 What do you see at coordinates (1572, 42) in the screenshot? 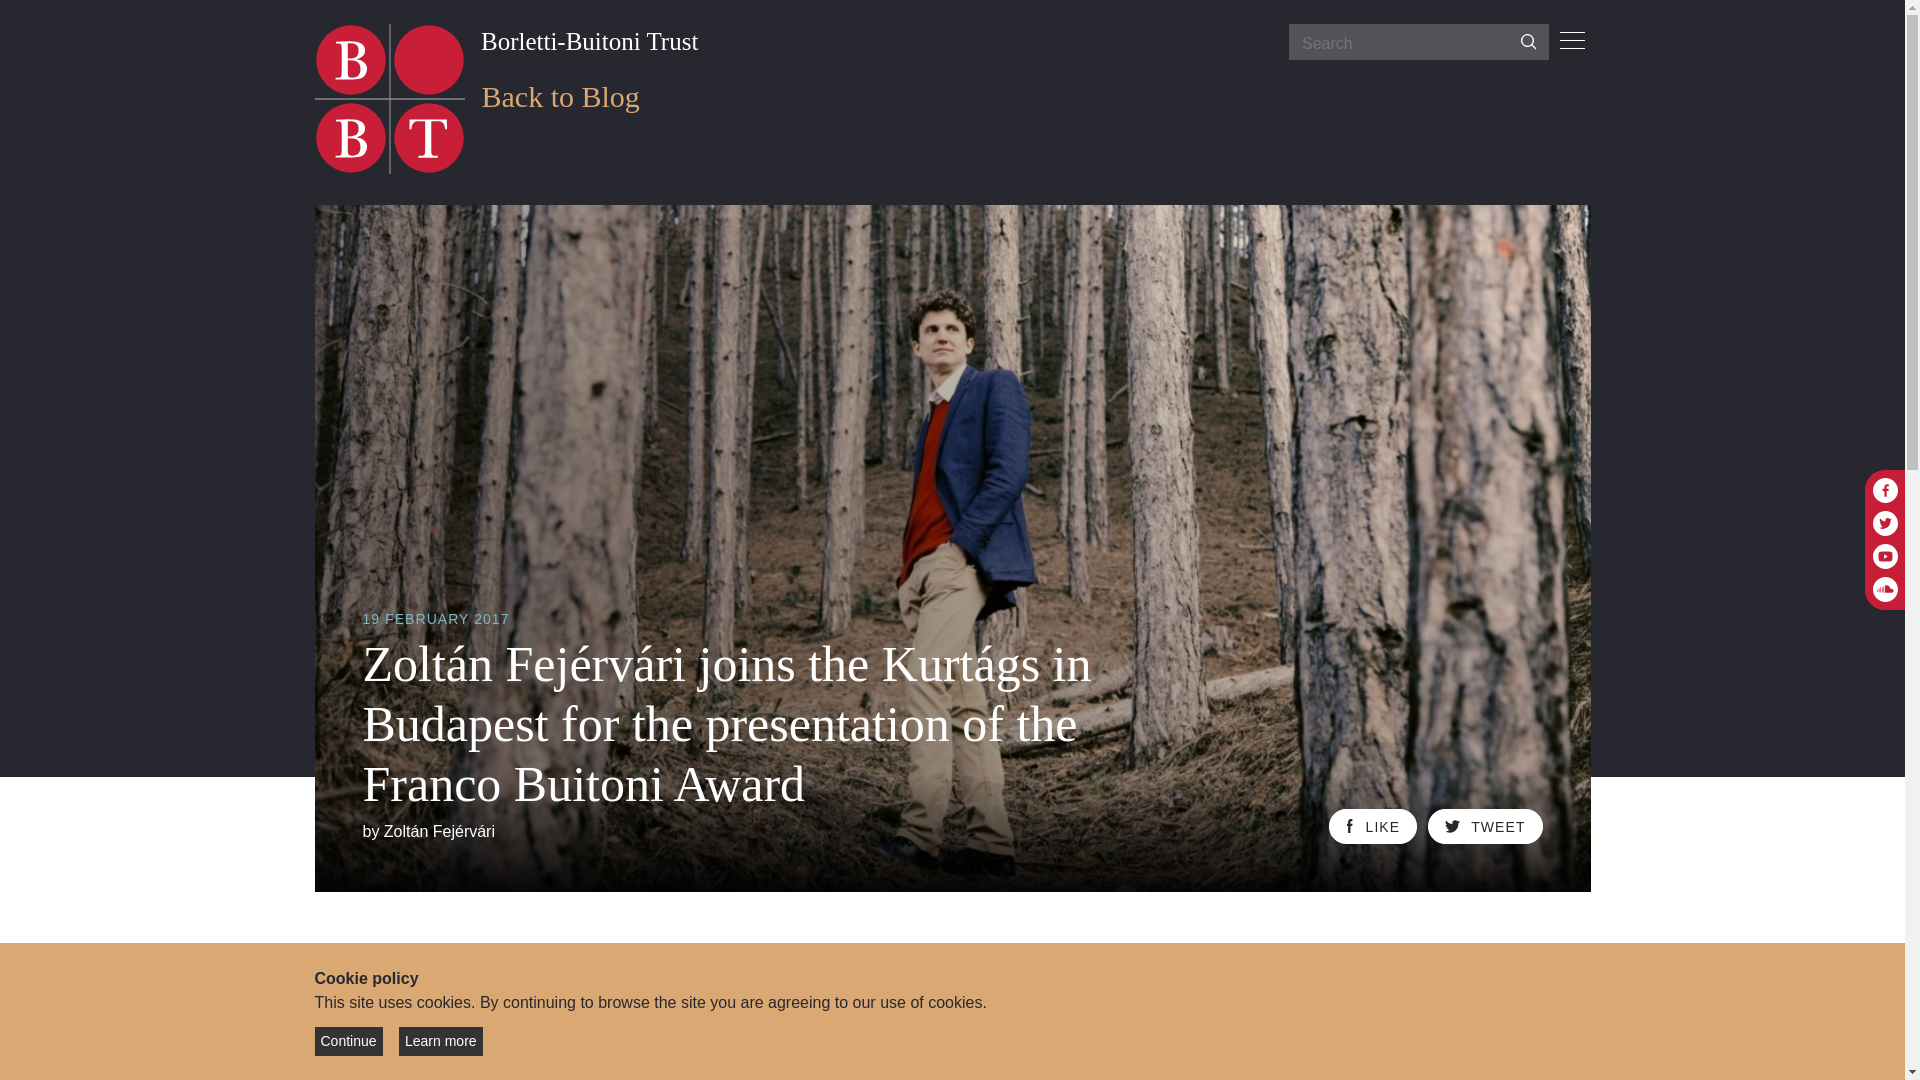
I see `Open navigation` at bounding box center [1572, 42].